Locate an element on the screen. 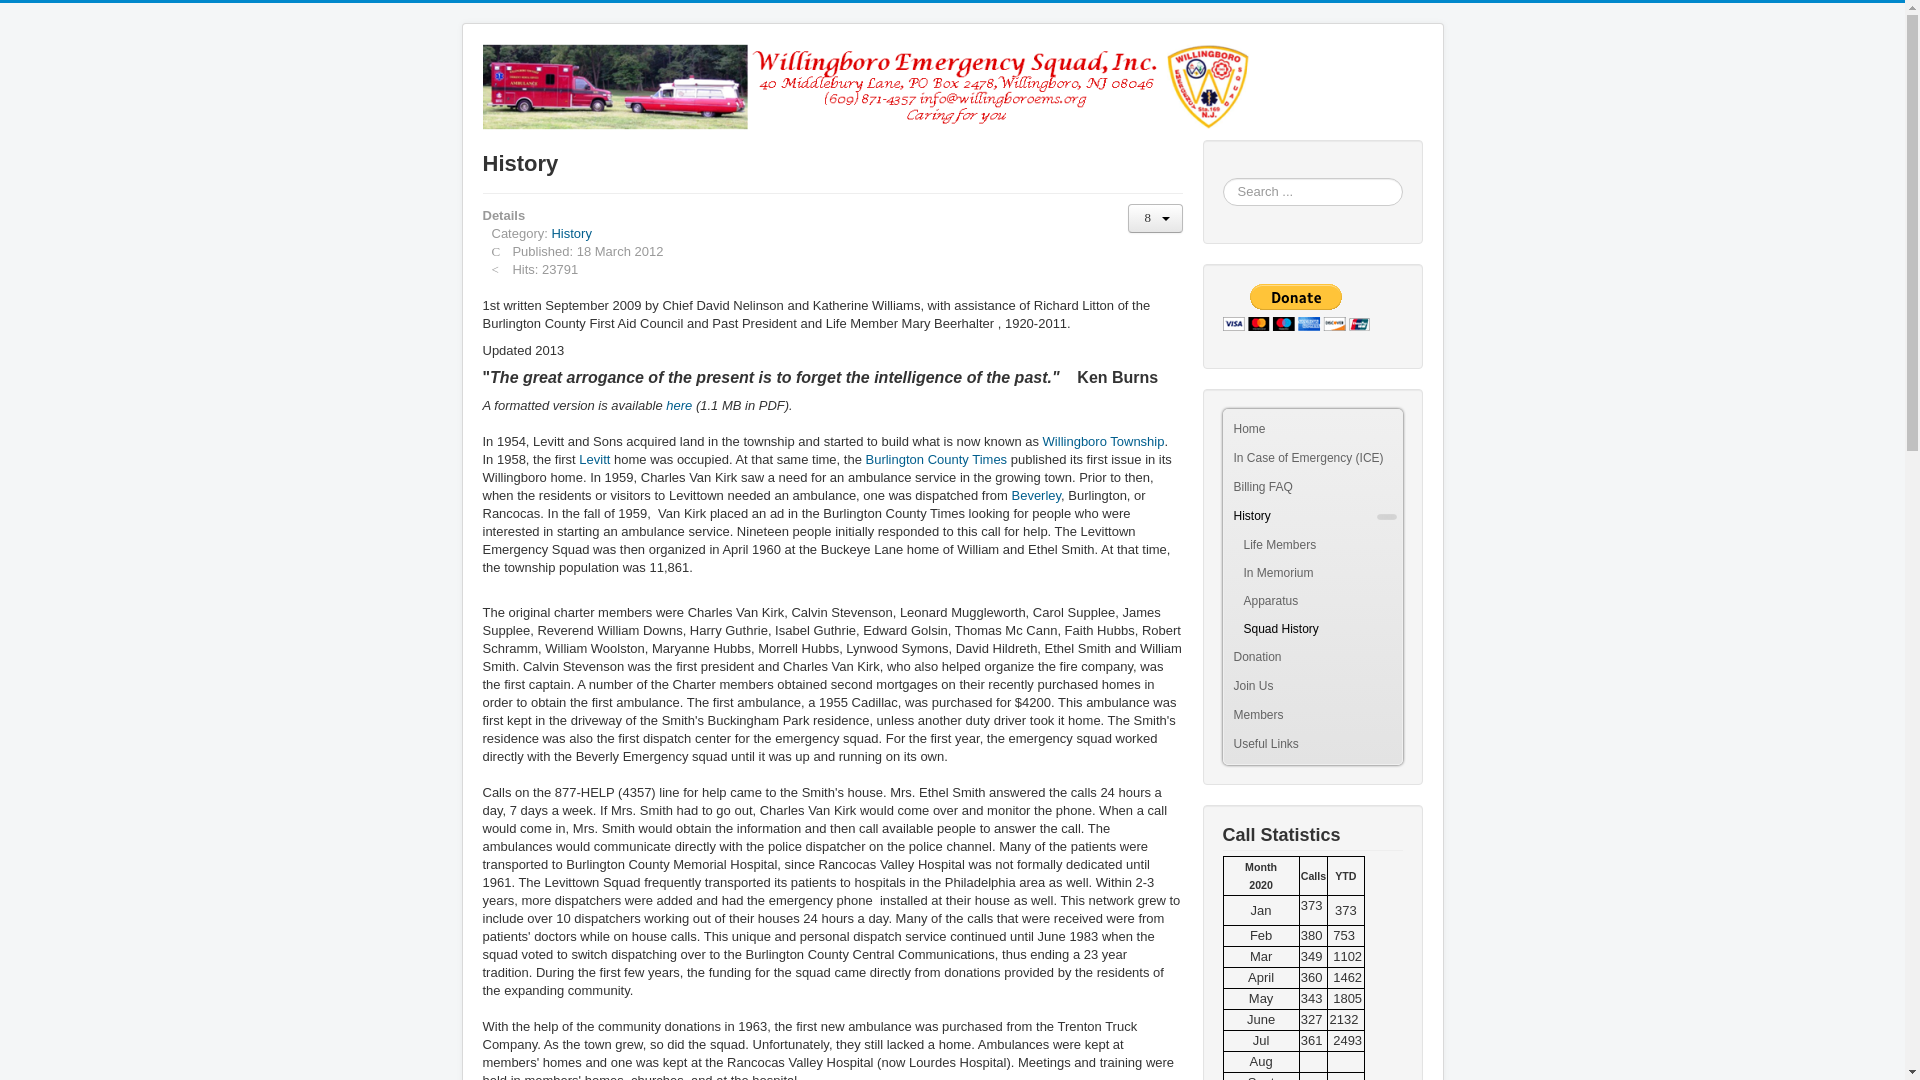  History is located at coordinates (571, 232).